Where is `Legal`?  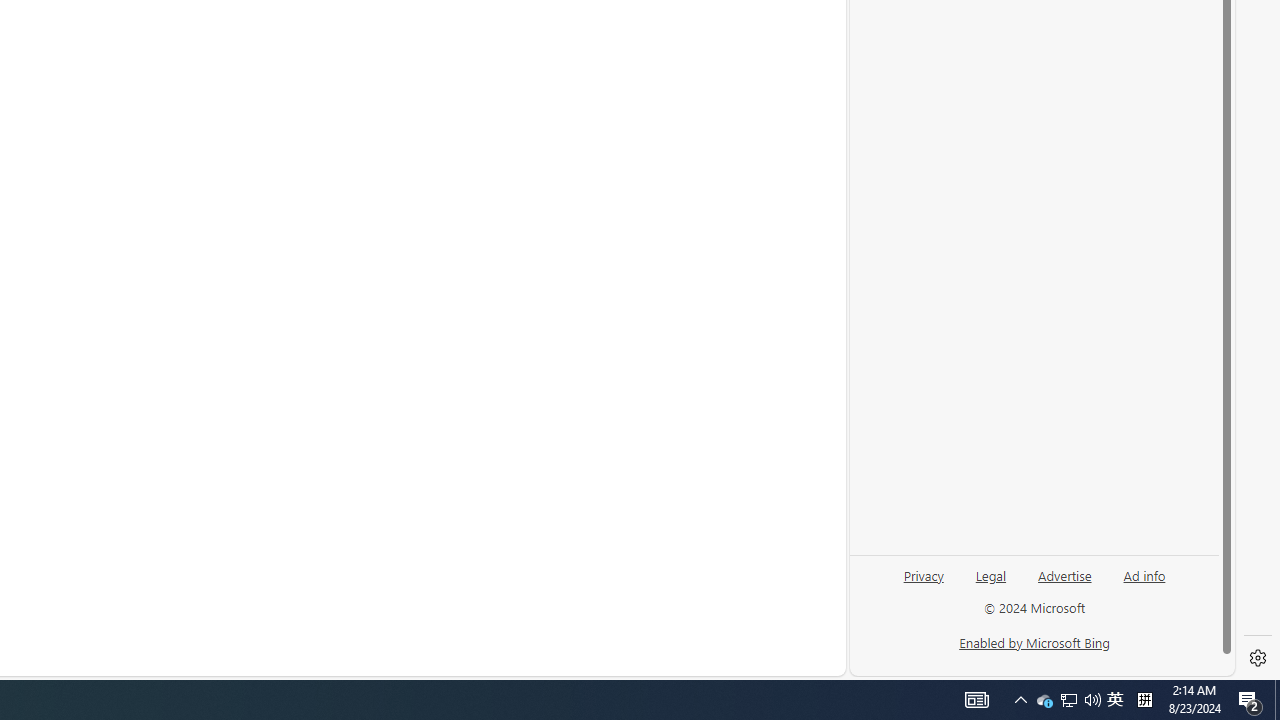
Legal is located at coordinates (991, 574).